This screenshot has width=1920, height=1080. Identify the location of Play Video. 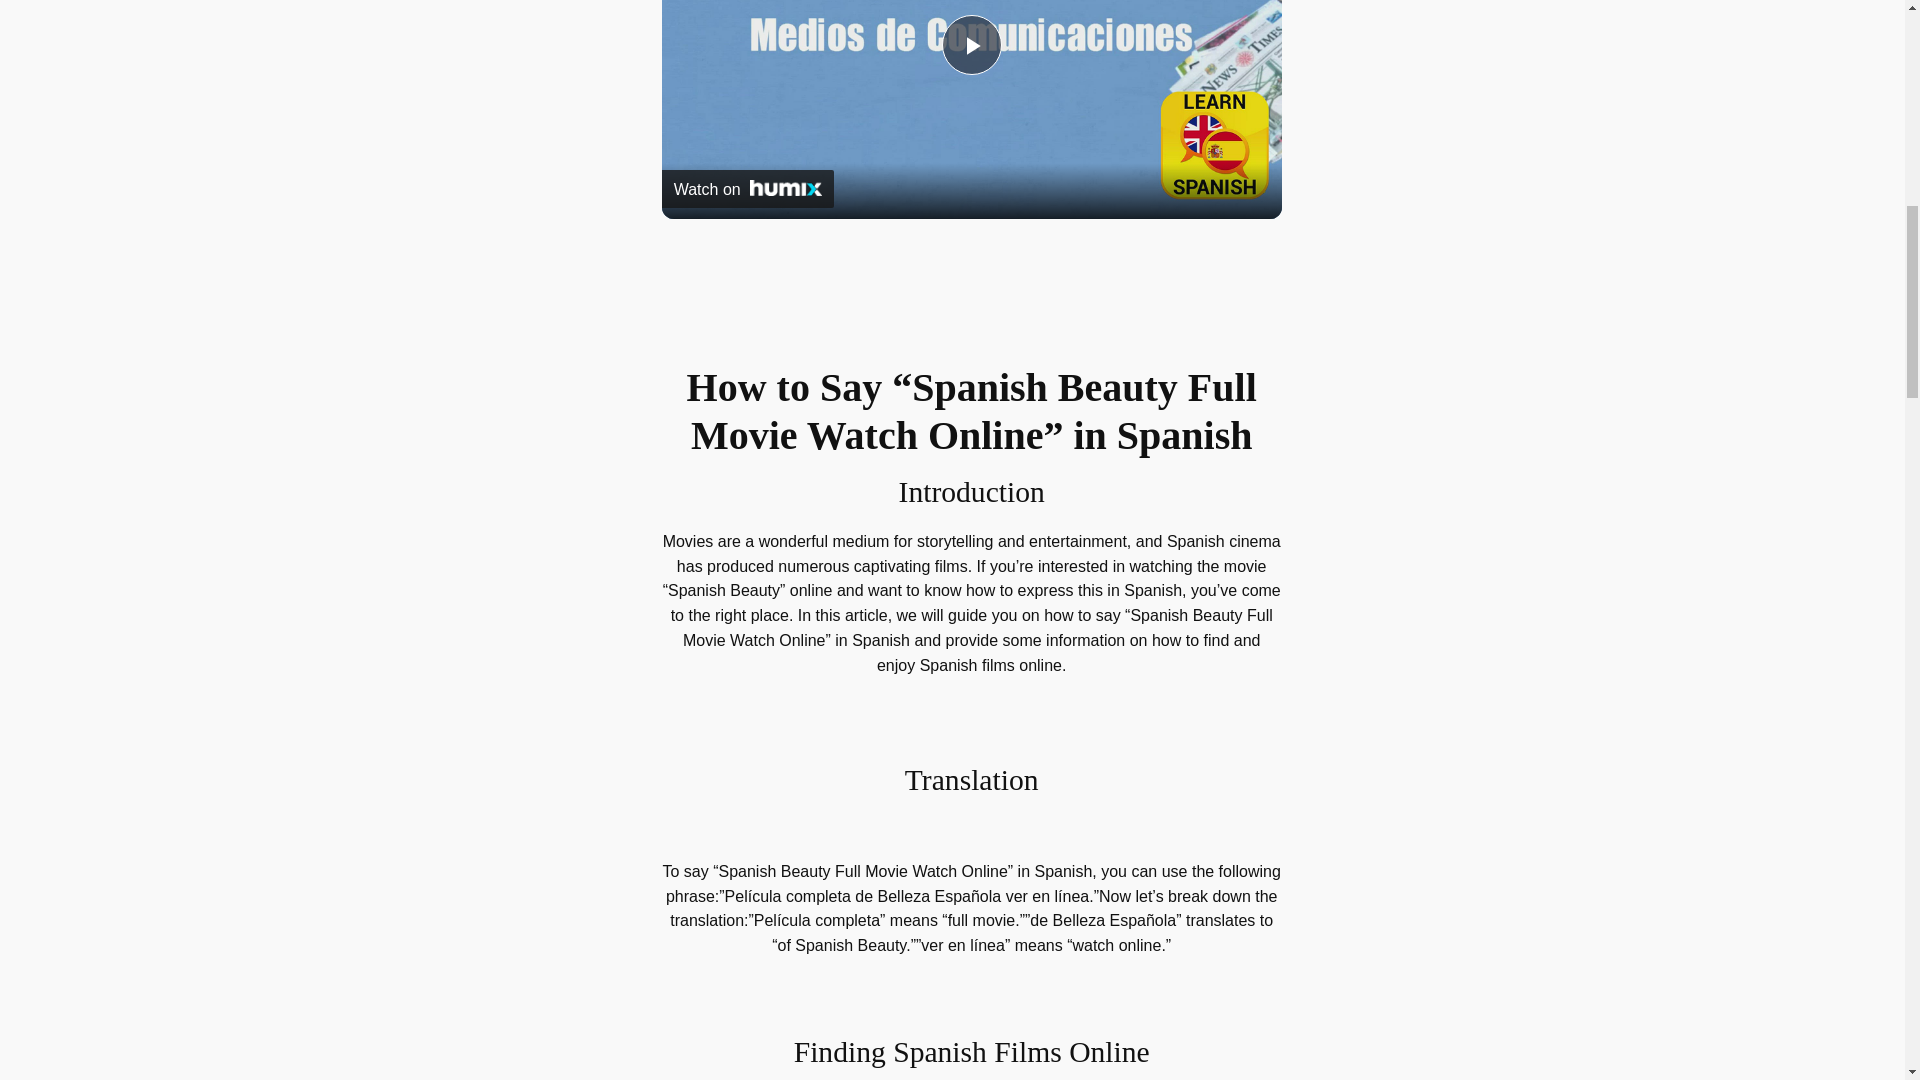
(972, 44).